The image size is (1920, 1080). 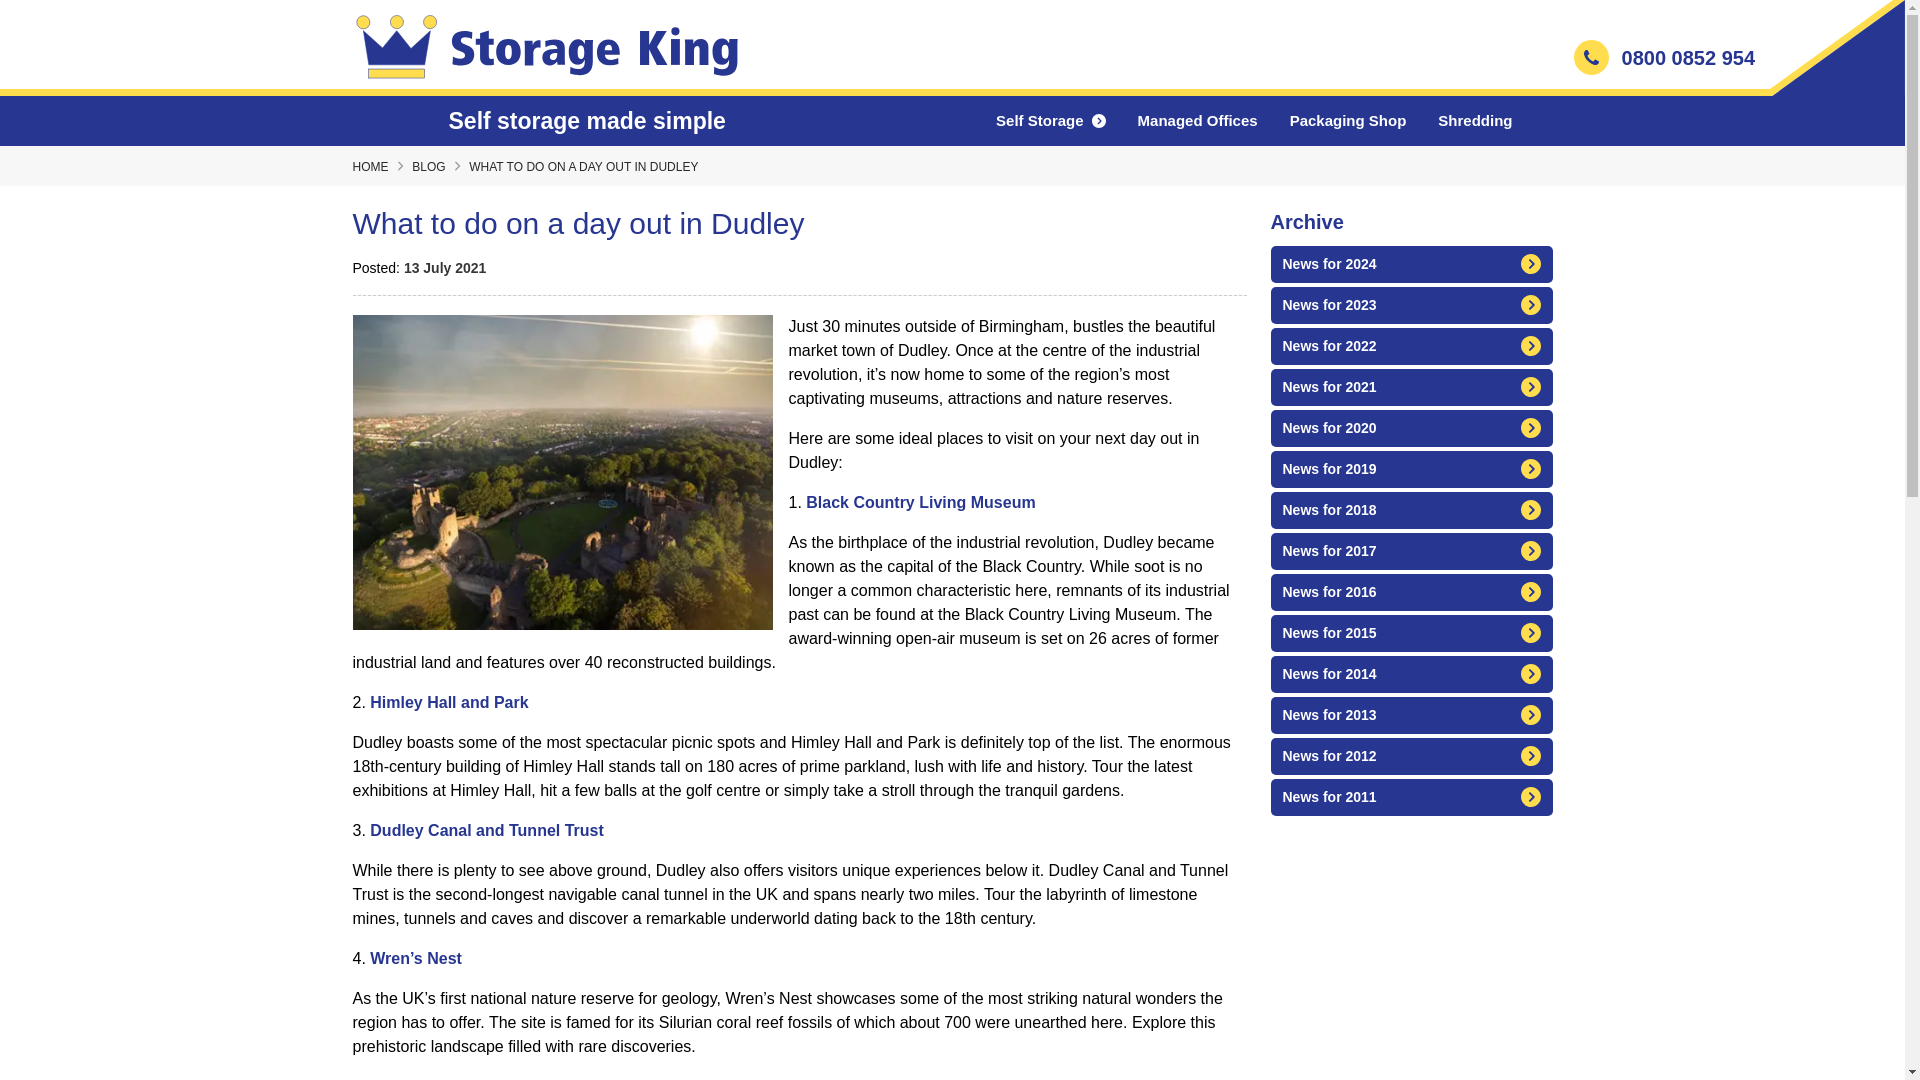 I want to click on News for 2021, so click(x=1410, y=388).